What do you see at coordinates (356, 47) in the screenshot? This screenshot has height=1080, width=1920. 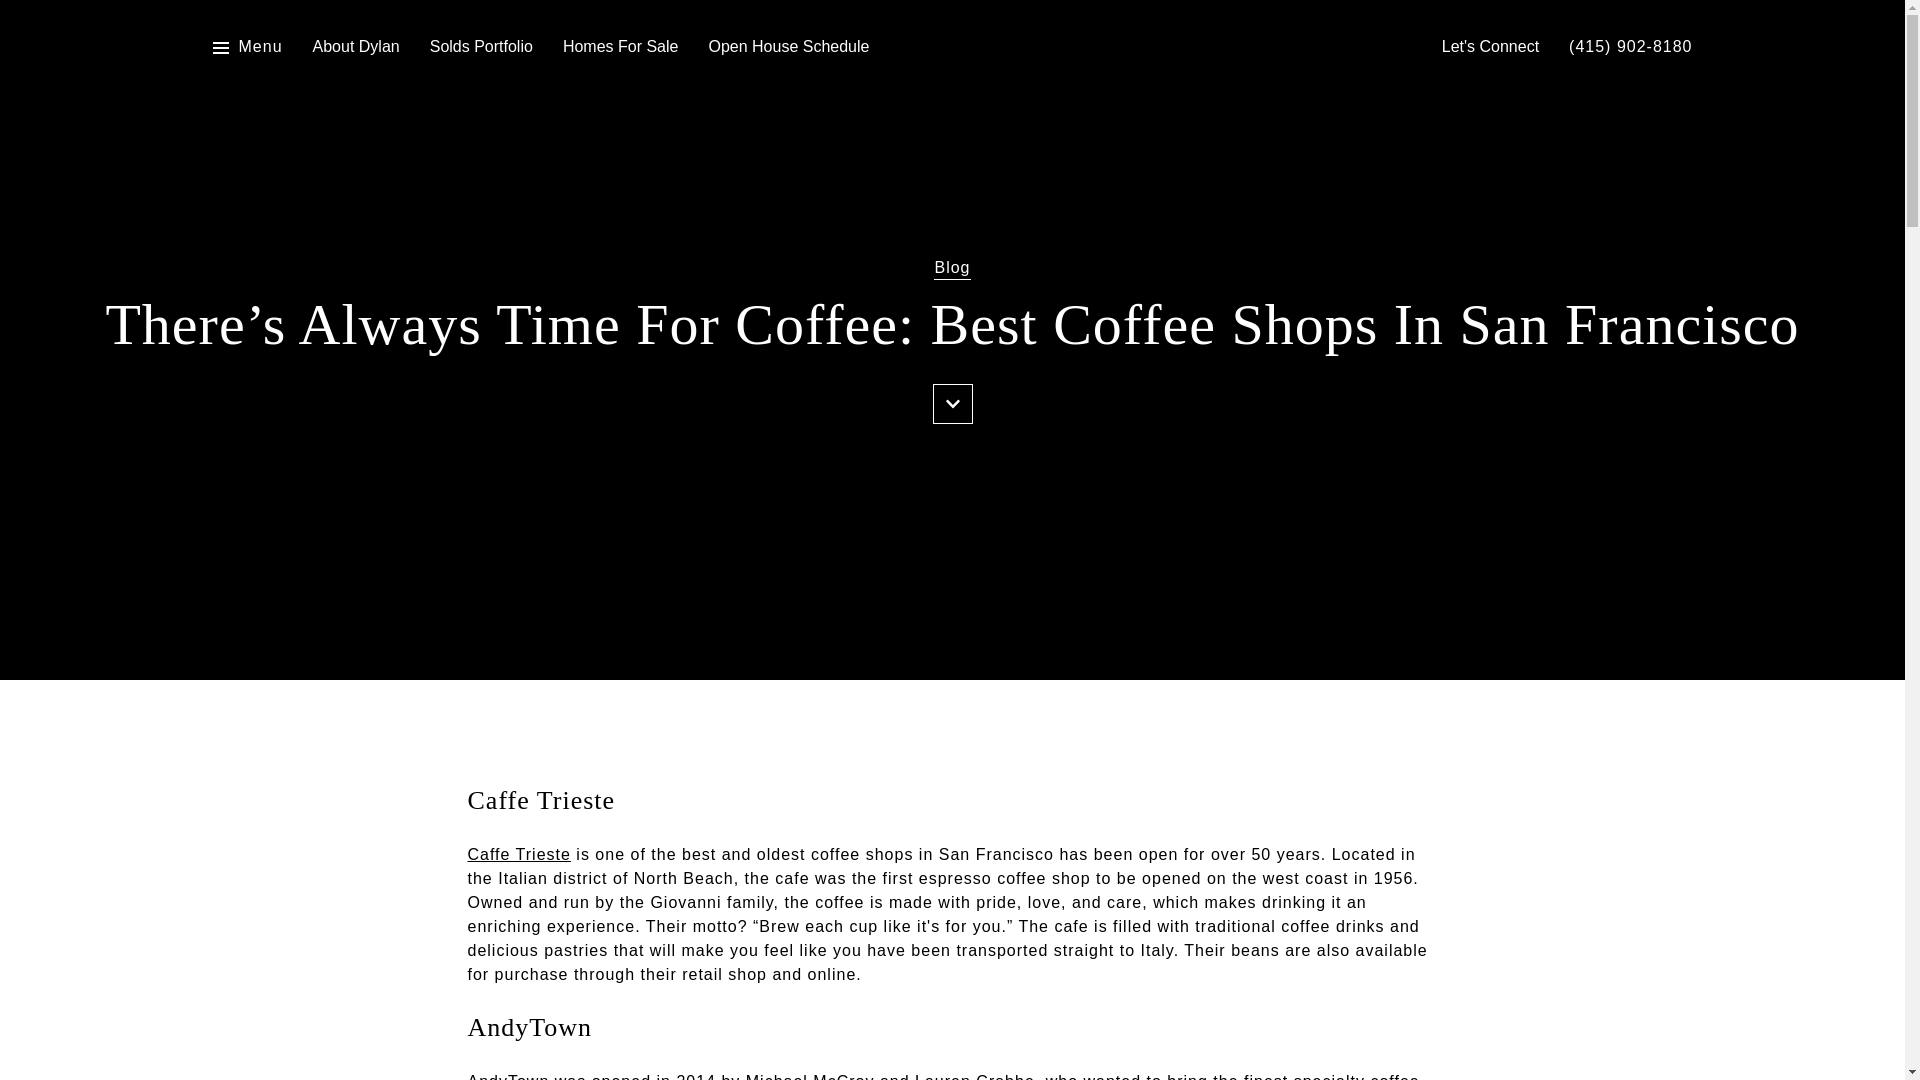 I see `About Dylan` at bounding box center [356, 47].